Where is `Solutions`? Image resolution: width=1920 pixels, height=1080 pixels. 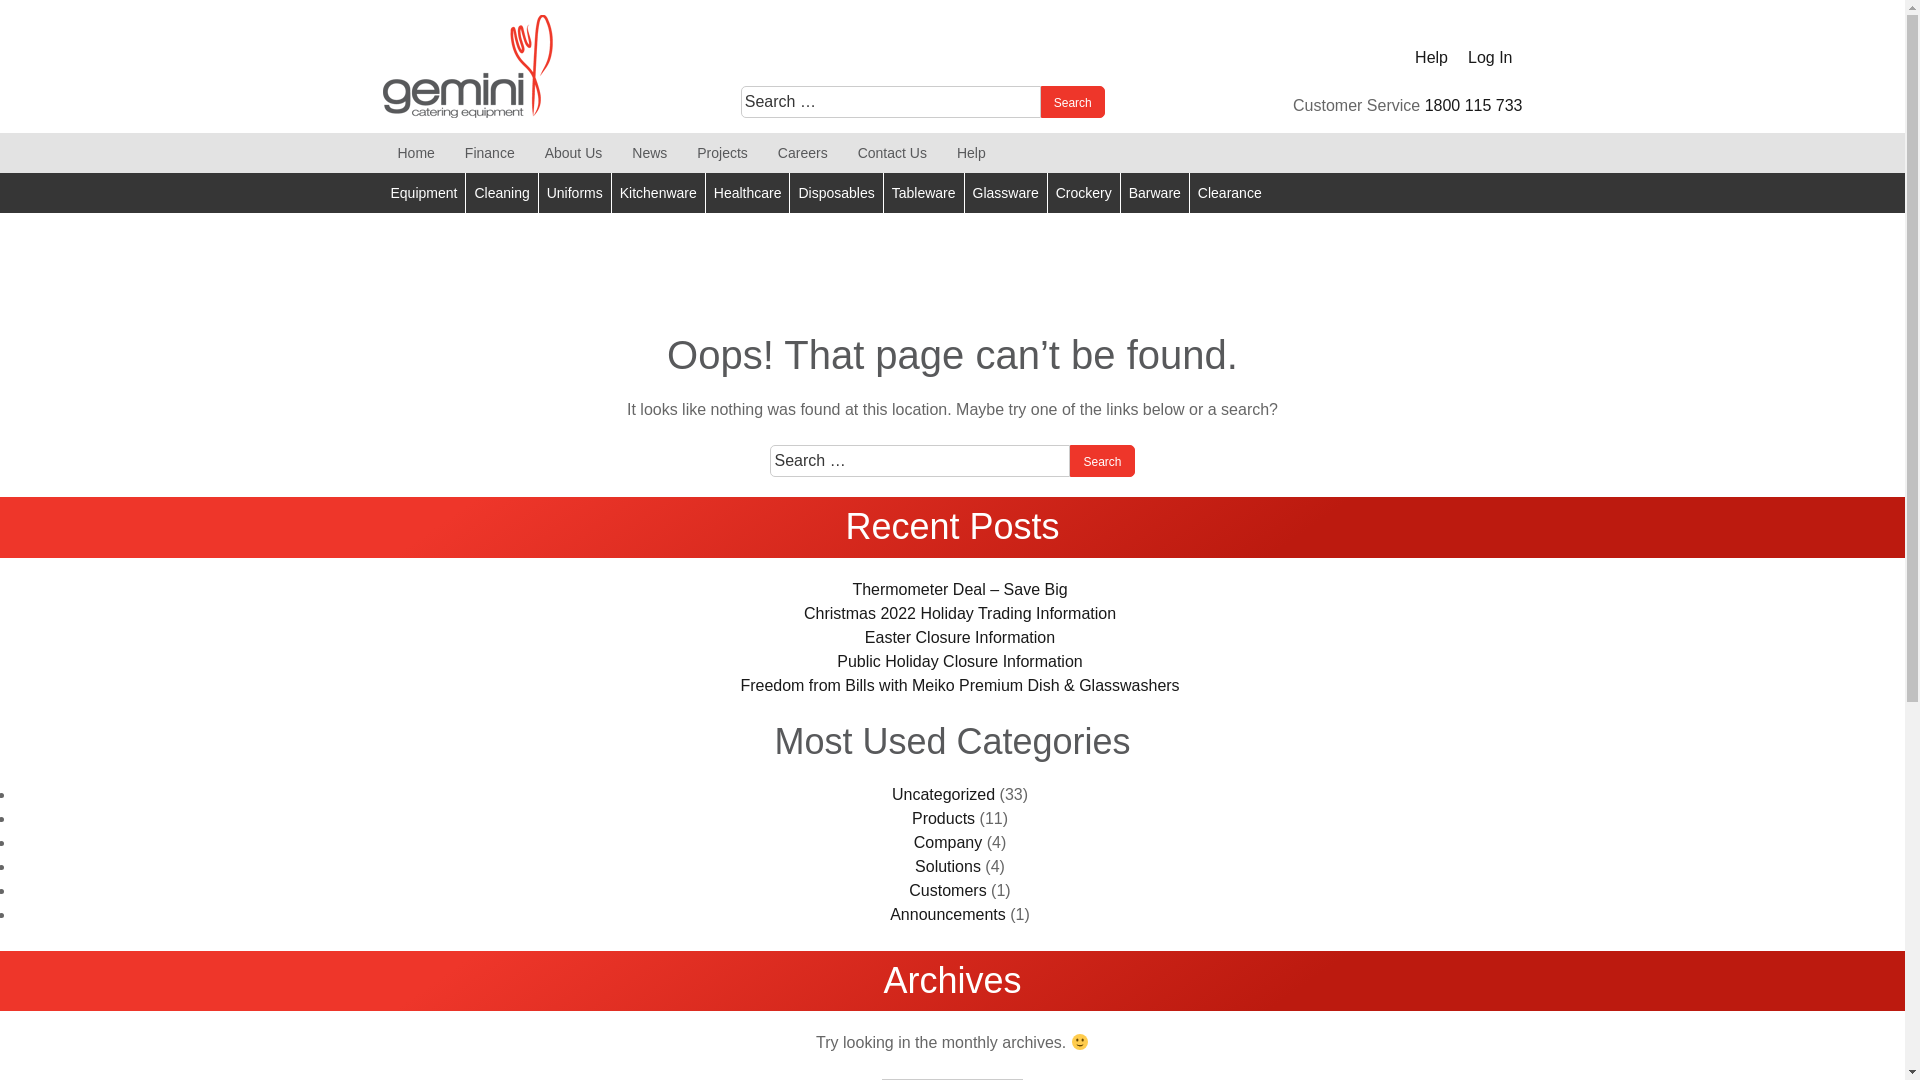
Solutions is located at coordinates (948, 866).